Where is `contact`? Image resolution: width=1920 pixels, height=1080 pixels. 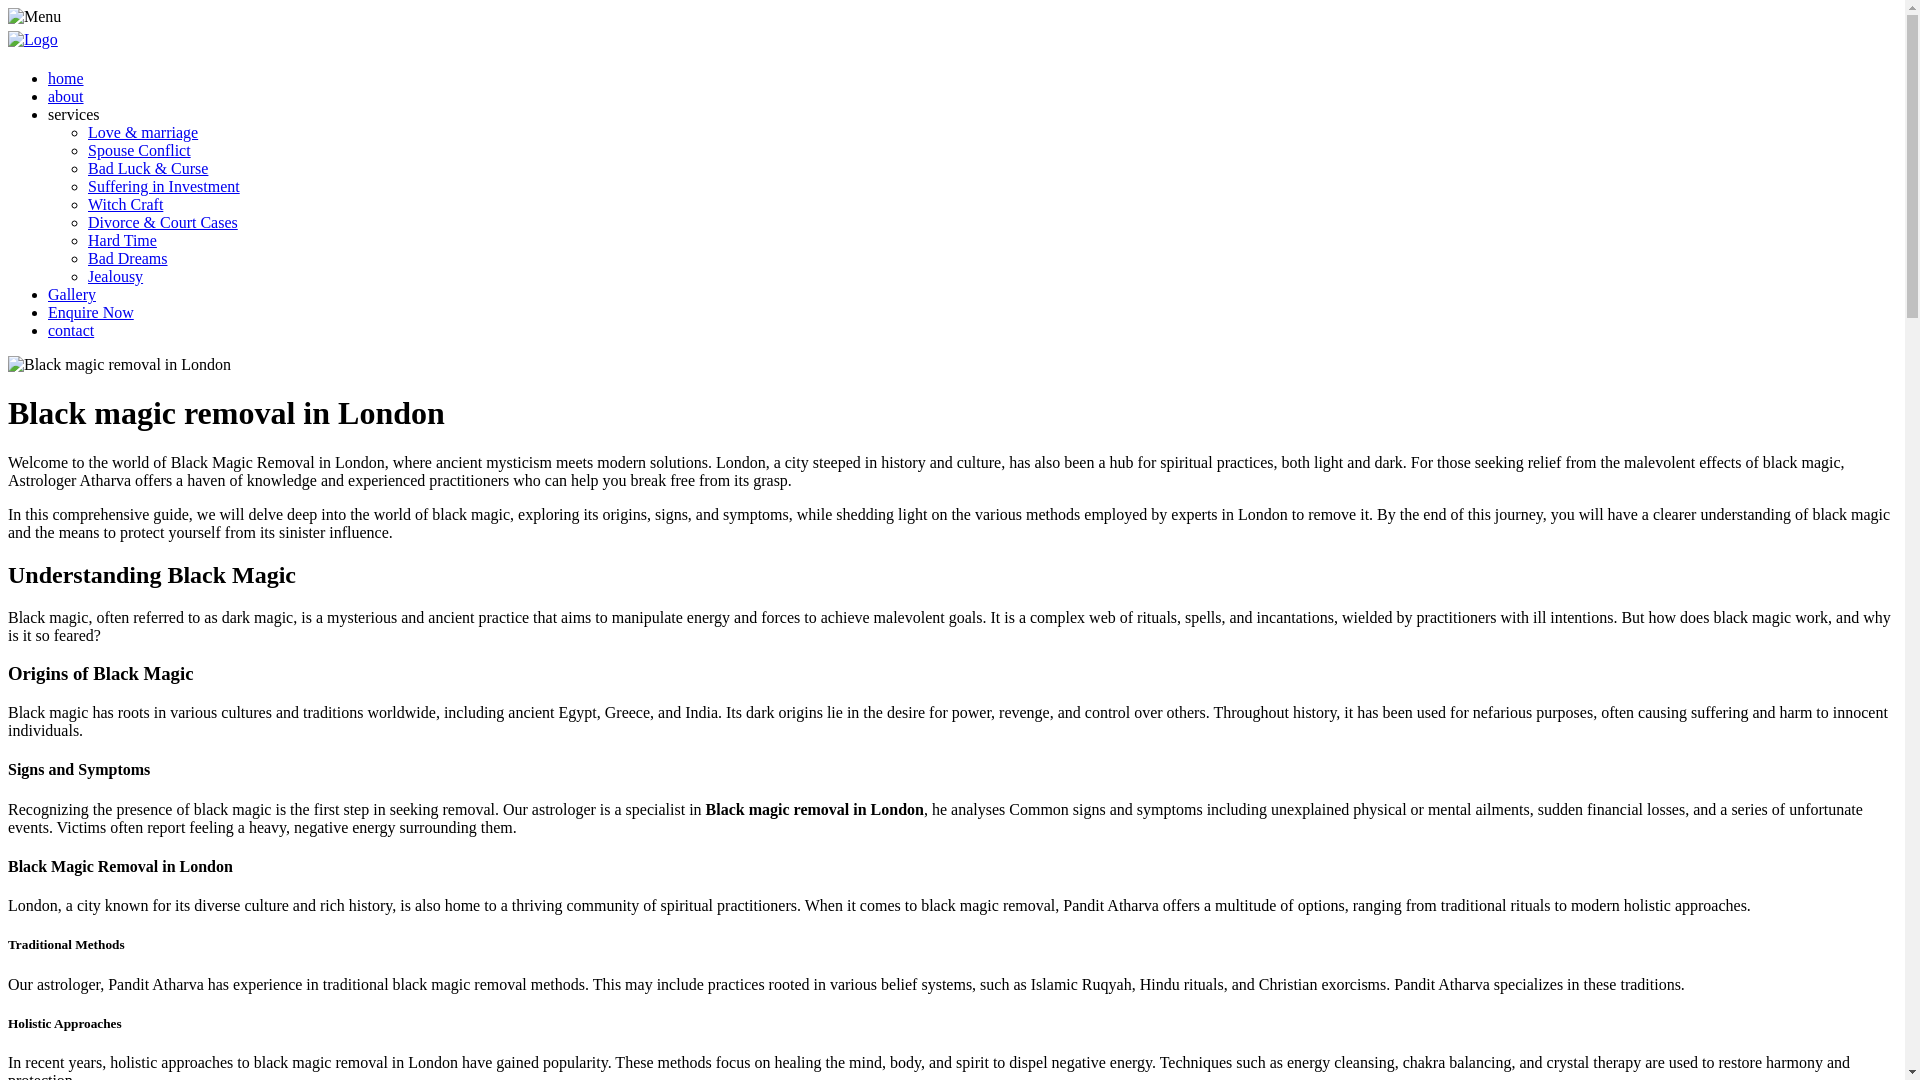 contact is located at coordinates (71, 330).